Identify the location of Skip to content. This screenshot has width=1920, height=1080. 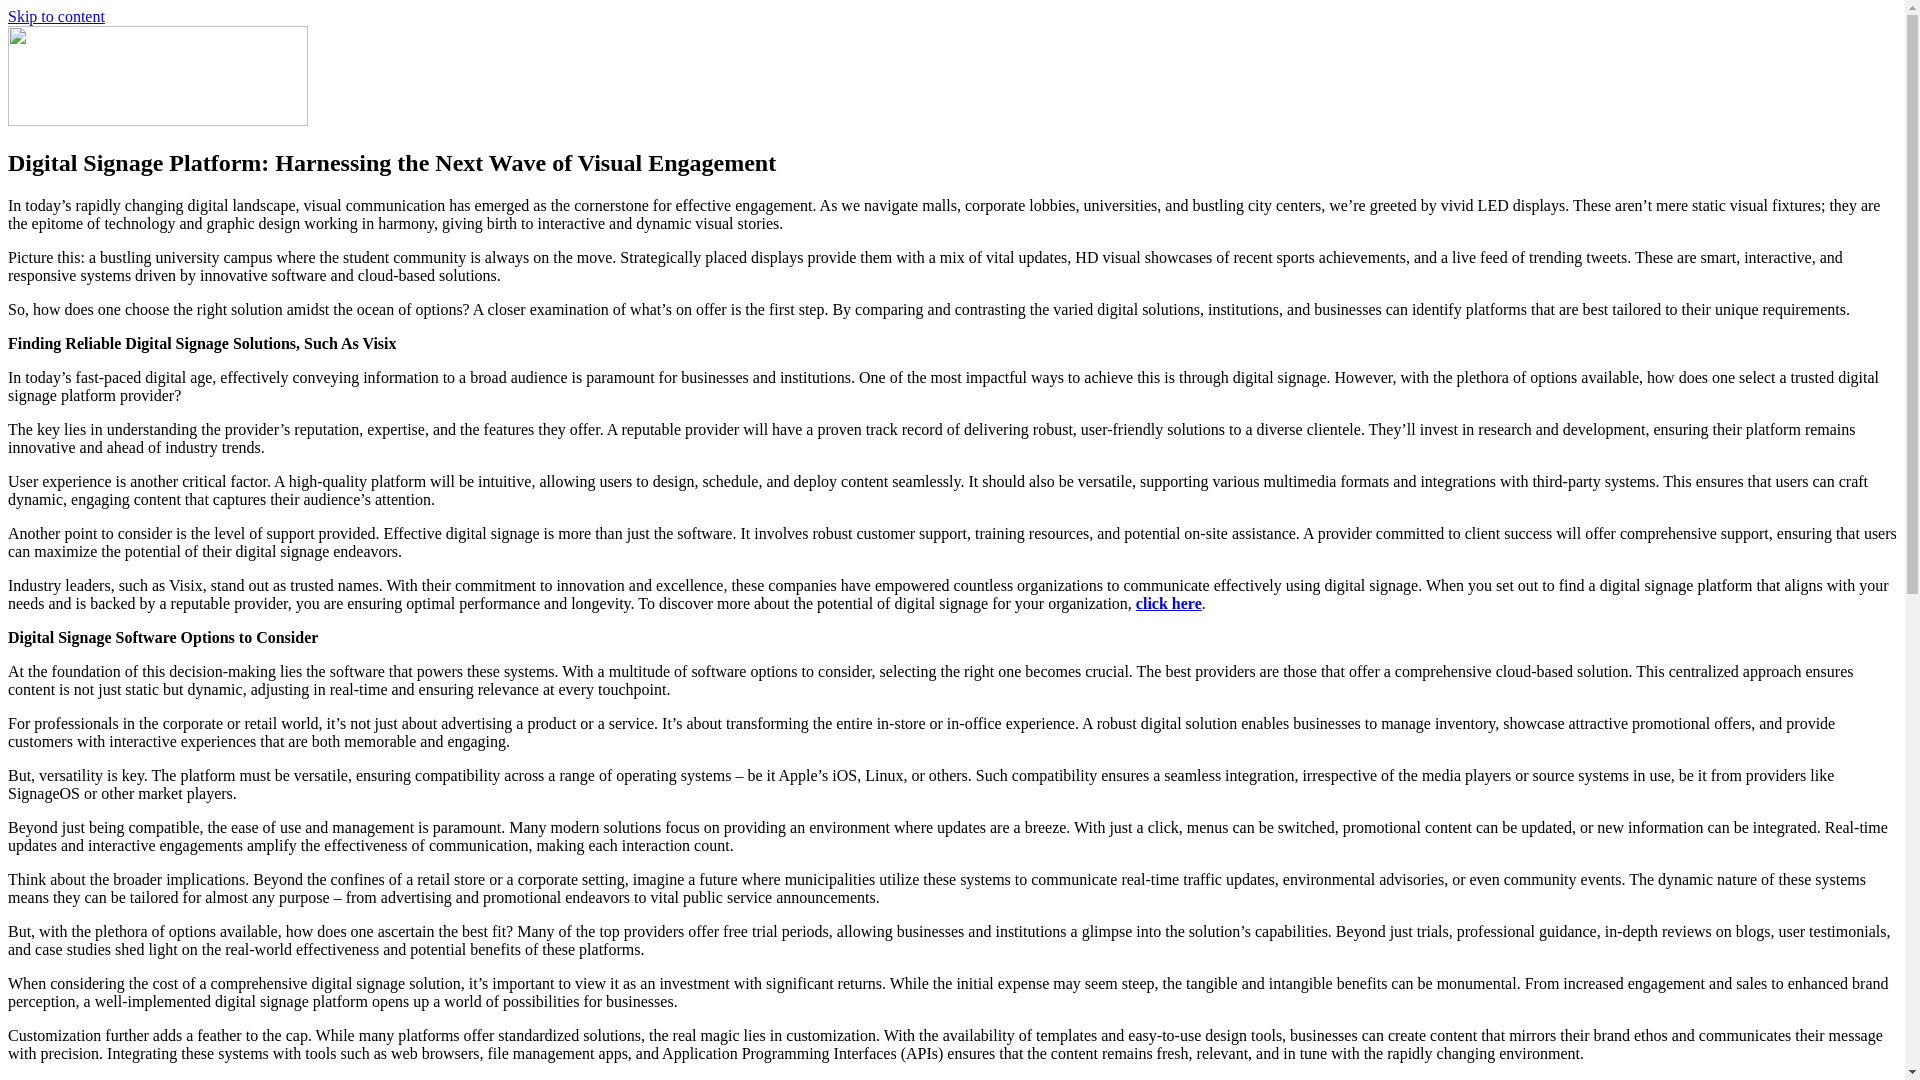
(56, 16).